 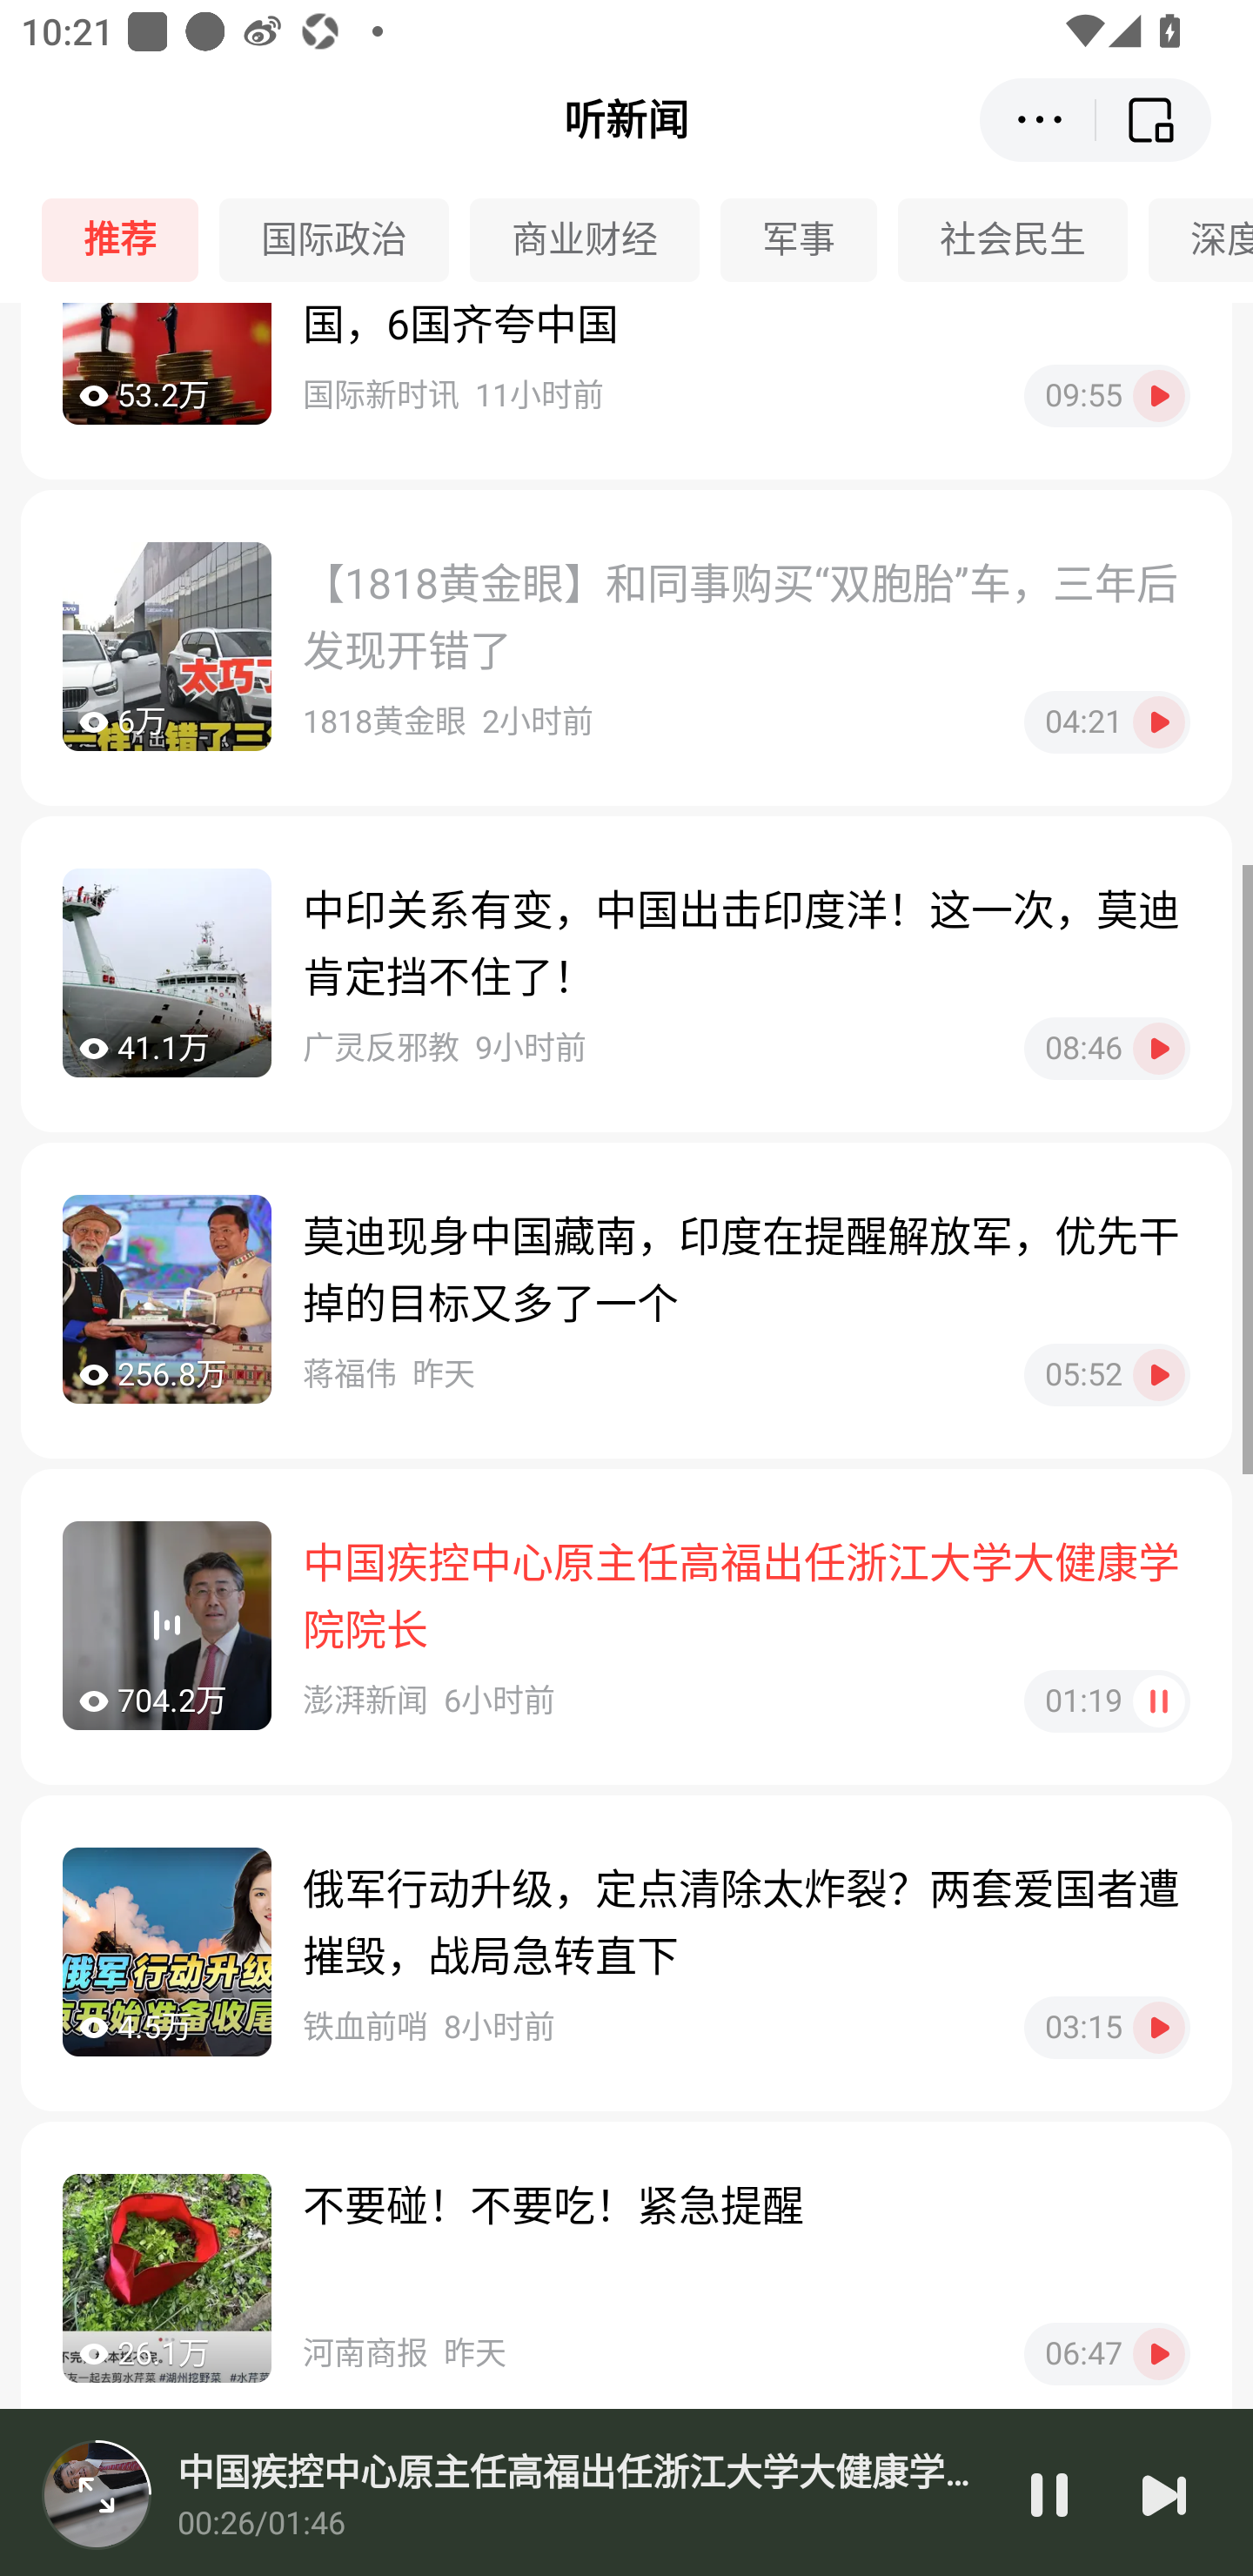 I want to click on 音频播放页 中国疾控中心原主任高福出任浙江大学大健康学院院长 00:25/01:46 暂停 下一篇, so click(x=626, y=2492).